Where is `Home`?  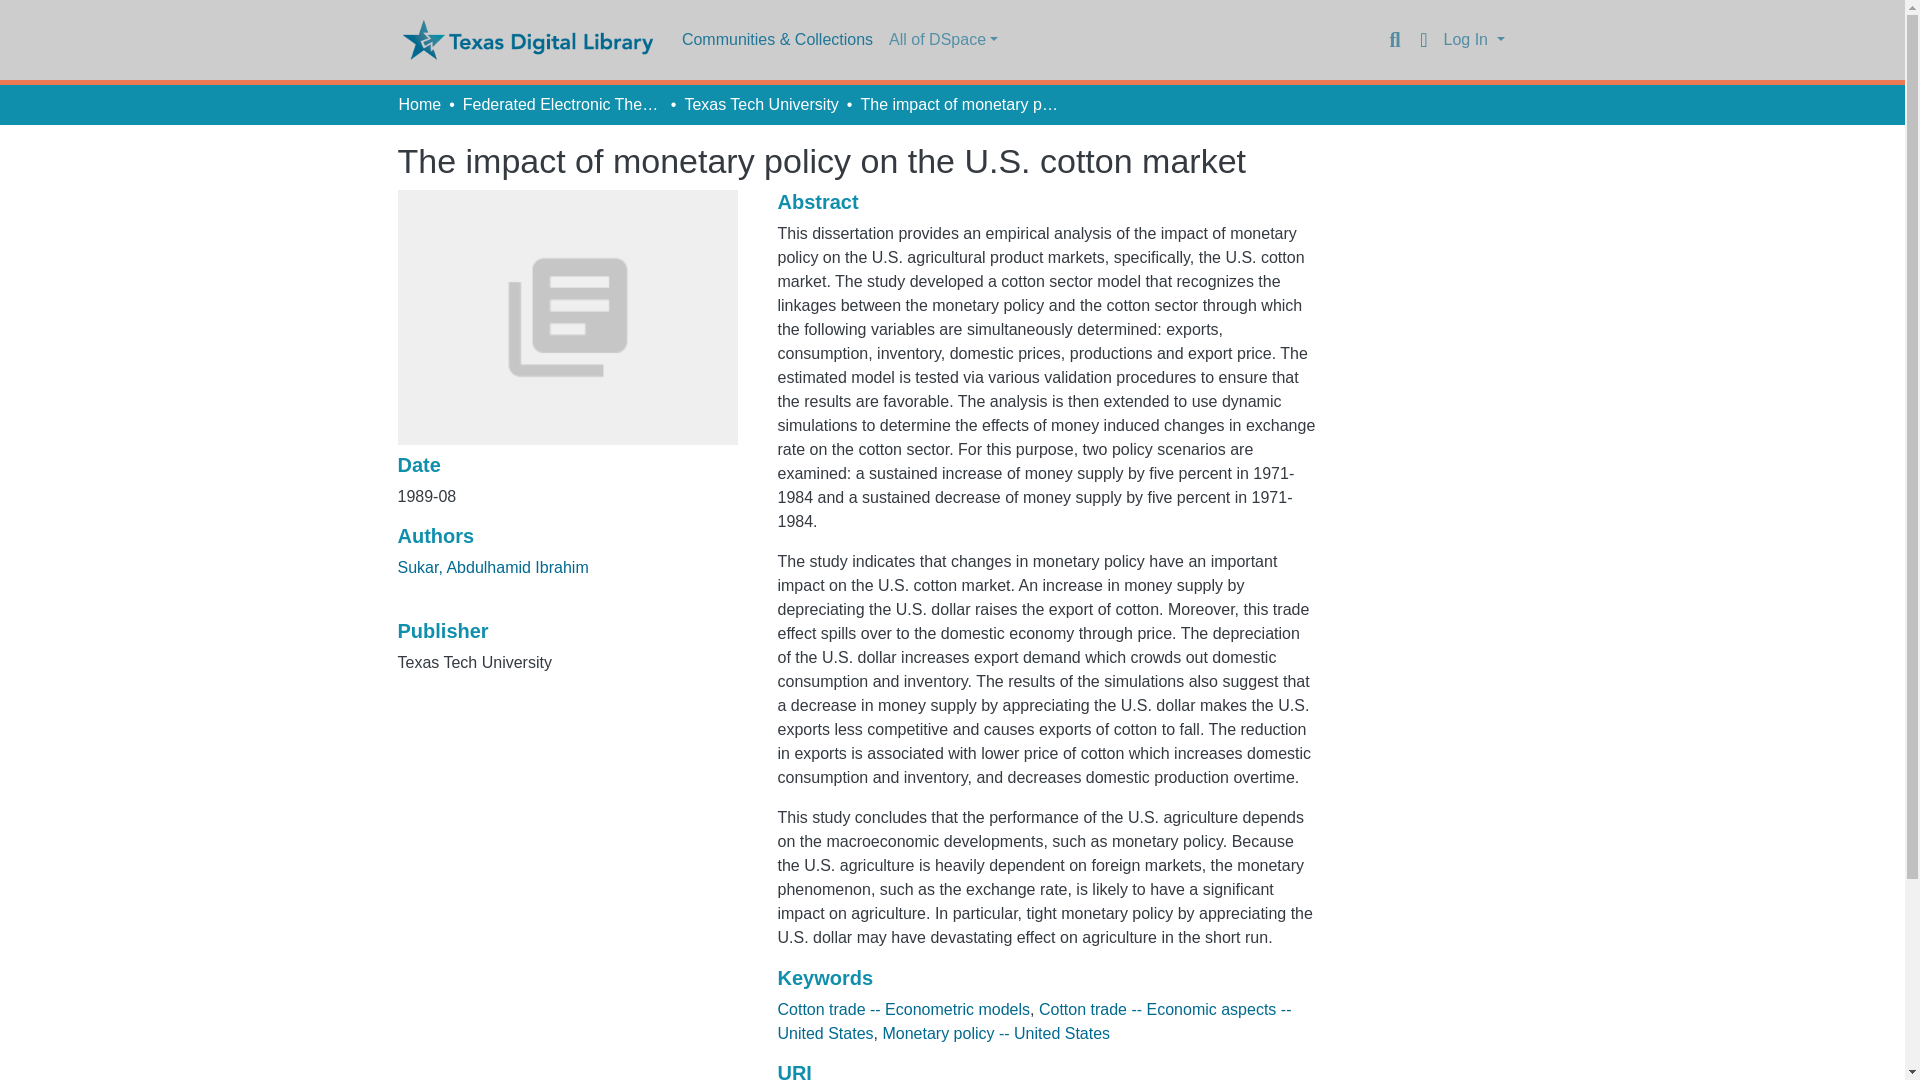 Home is located at coordinates (419, 104).